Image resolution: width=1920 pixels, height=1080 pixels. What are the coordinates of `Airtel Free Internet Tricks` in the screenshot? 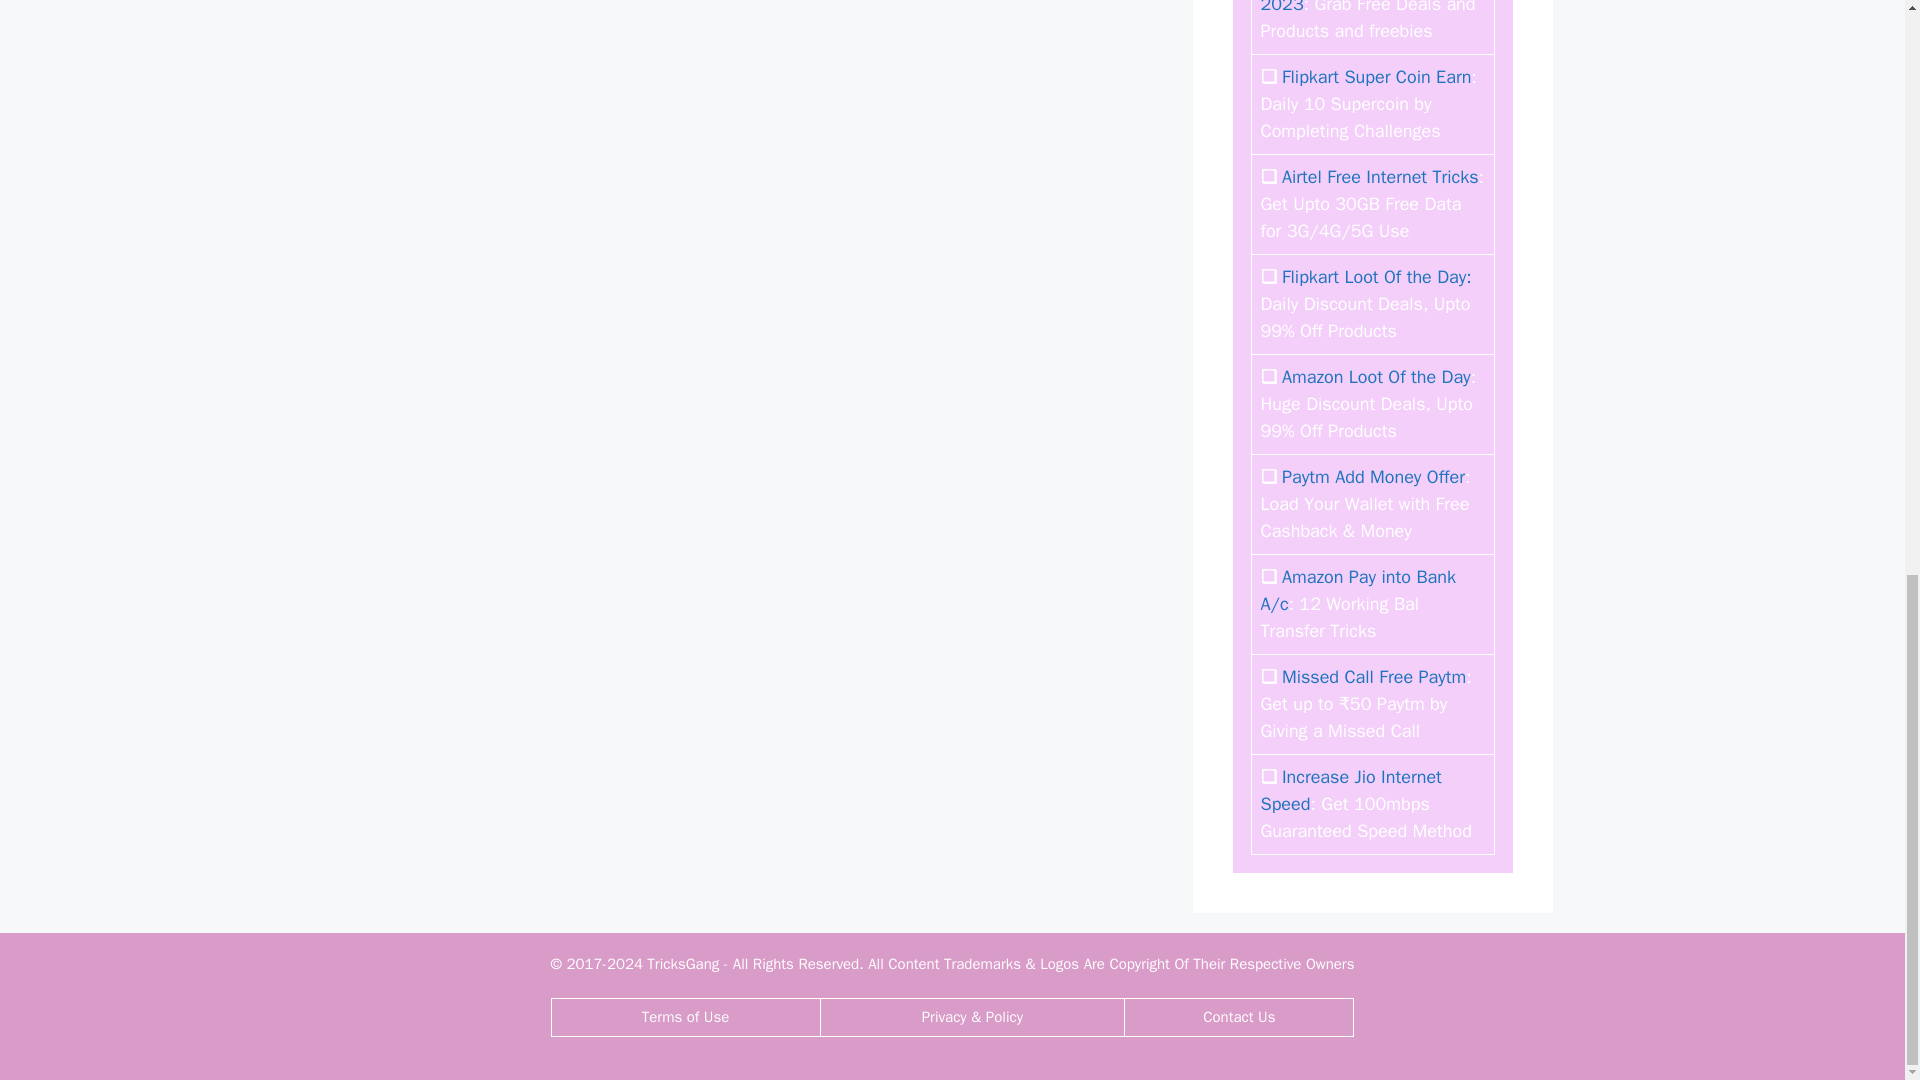 It's located at (1380, 176).